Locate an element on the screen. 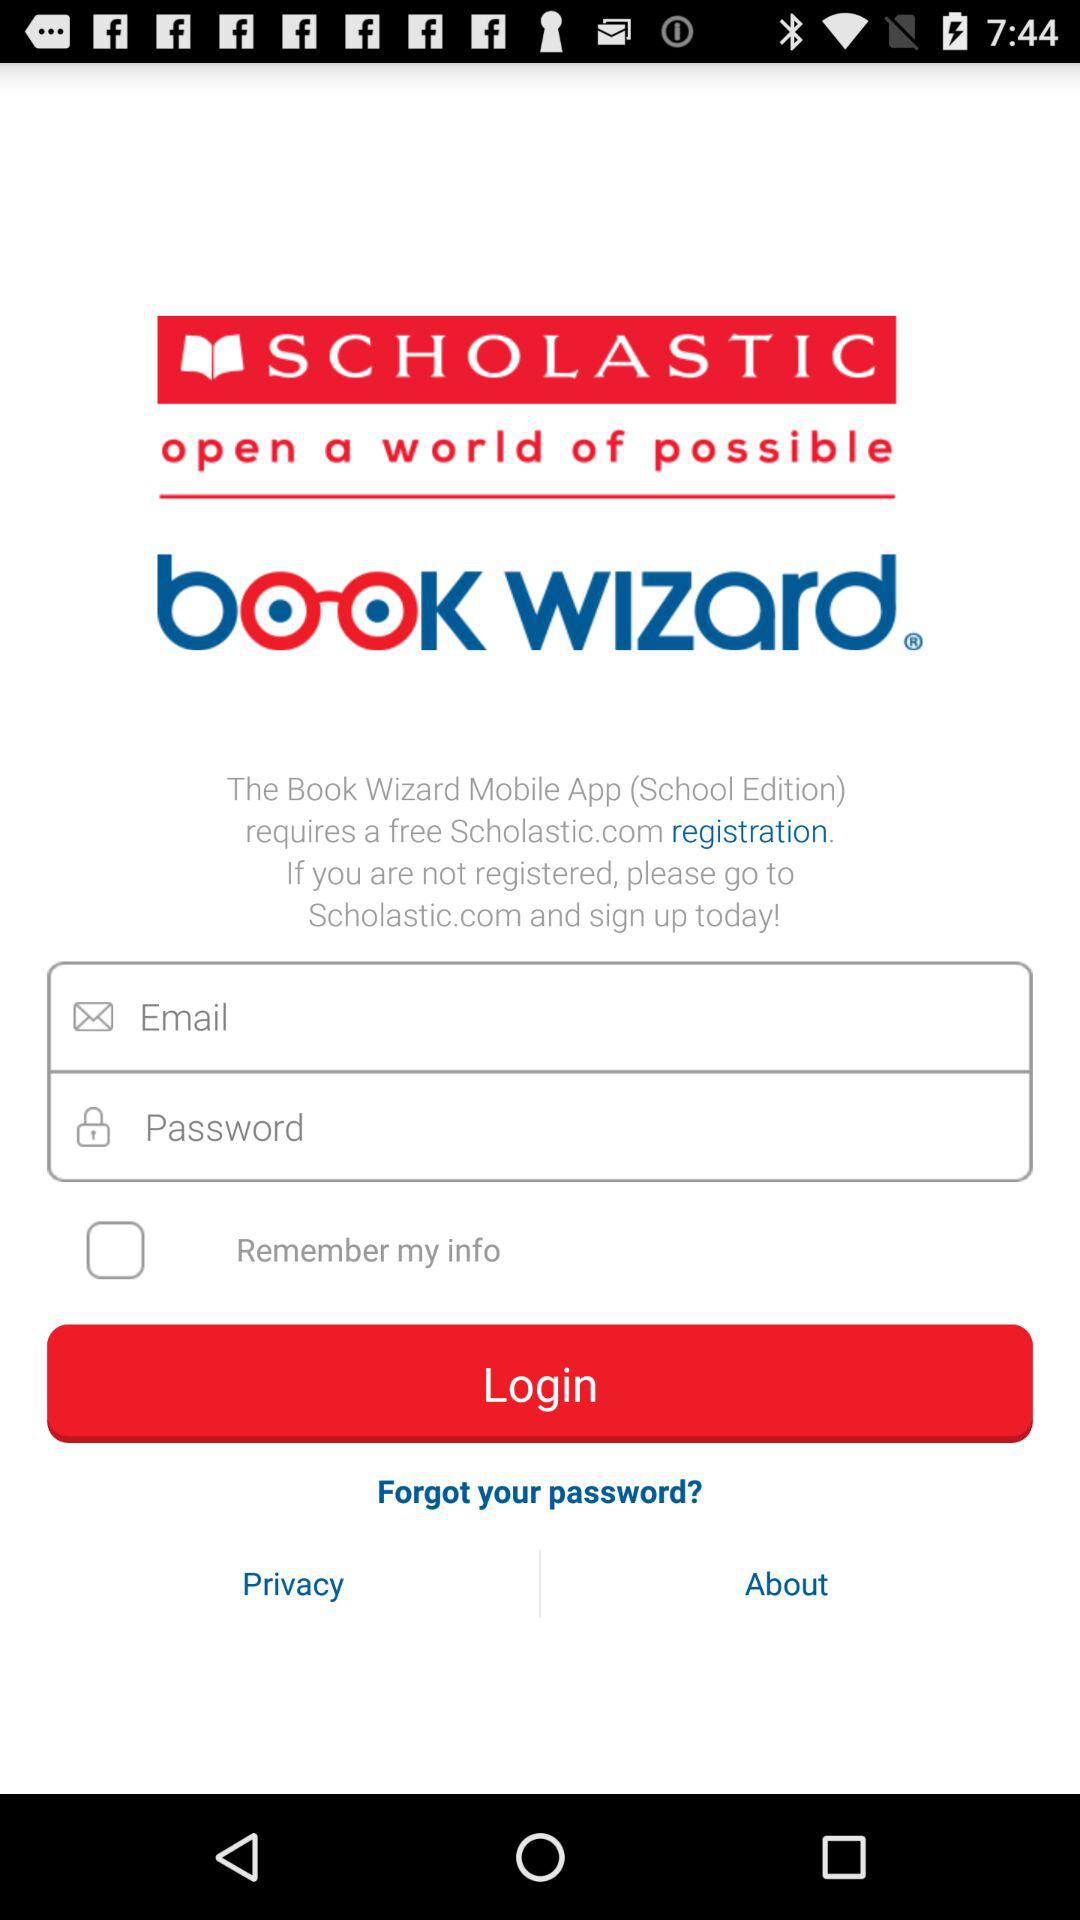  email address is located at coordinates (540, 1016).